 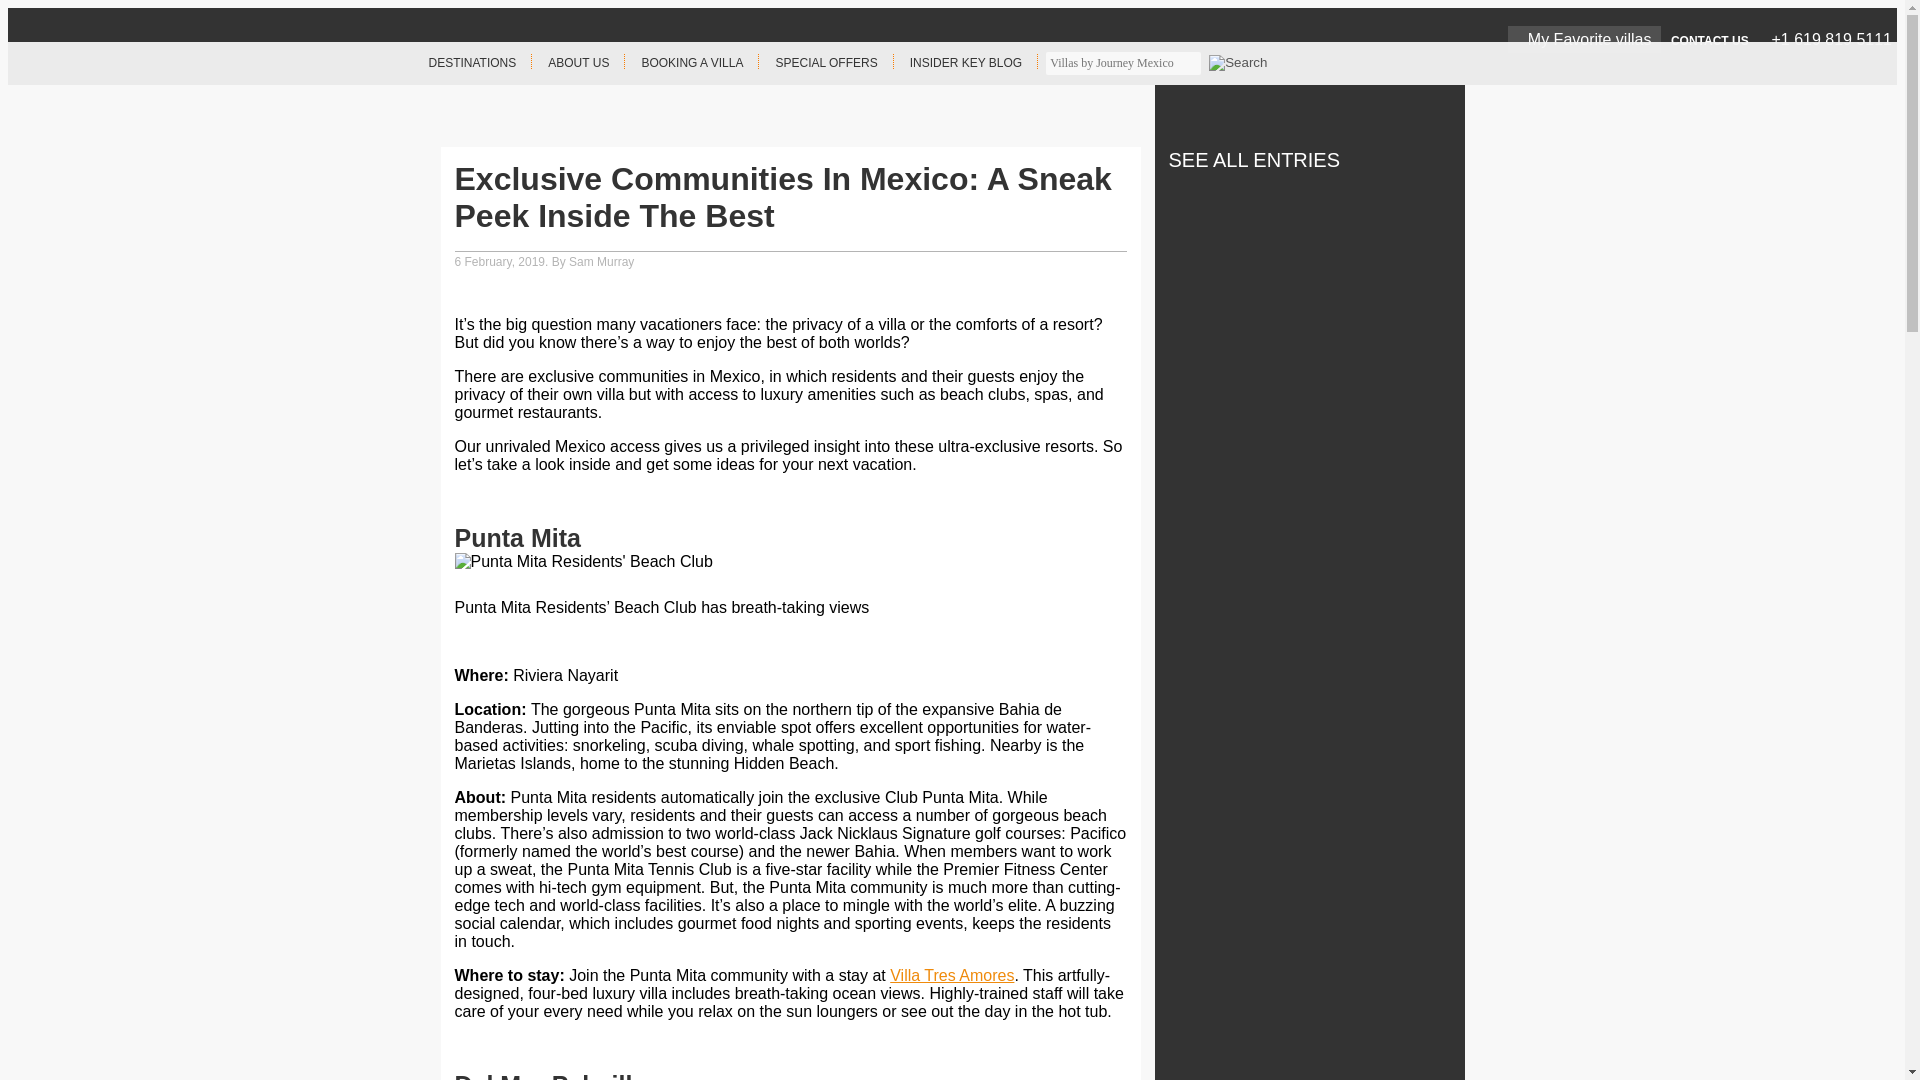 I want to click on INSIDER KEY BLOG, so click(x=966, y=64).